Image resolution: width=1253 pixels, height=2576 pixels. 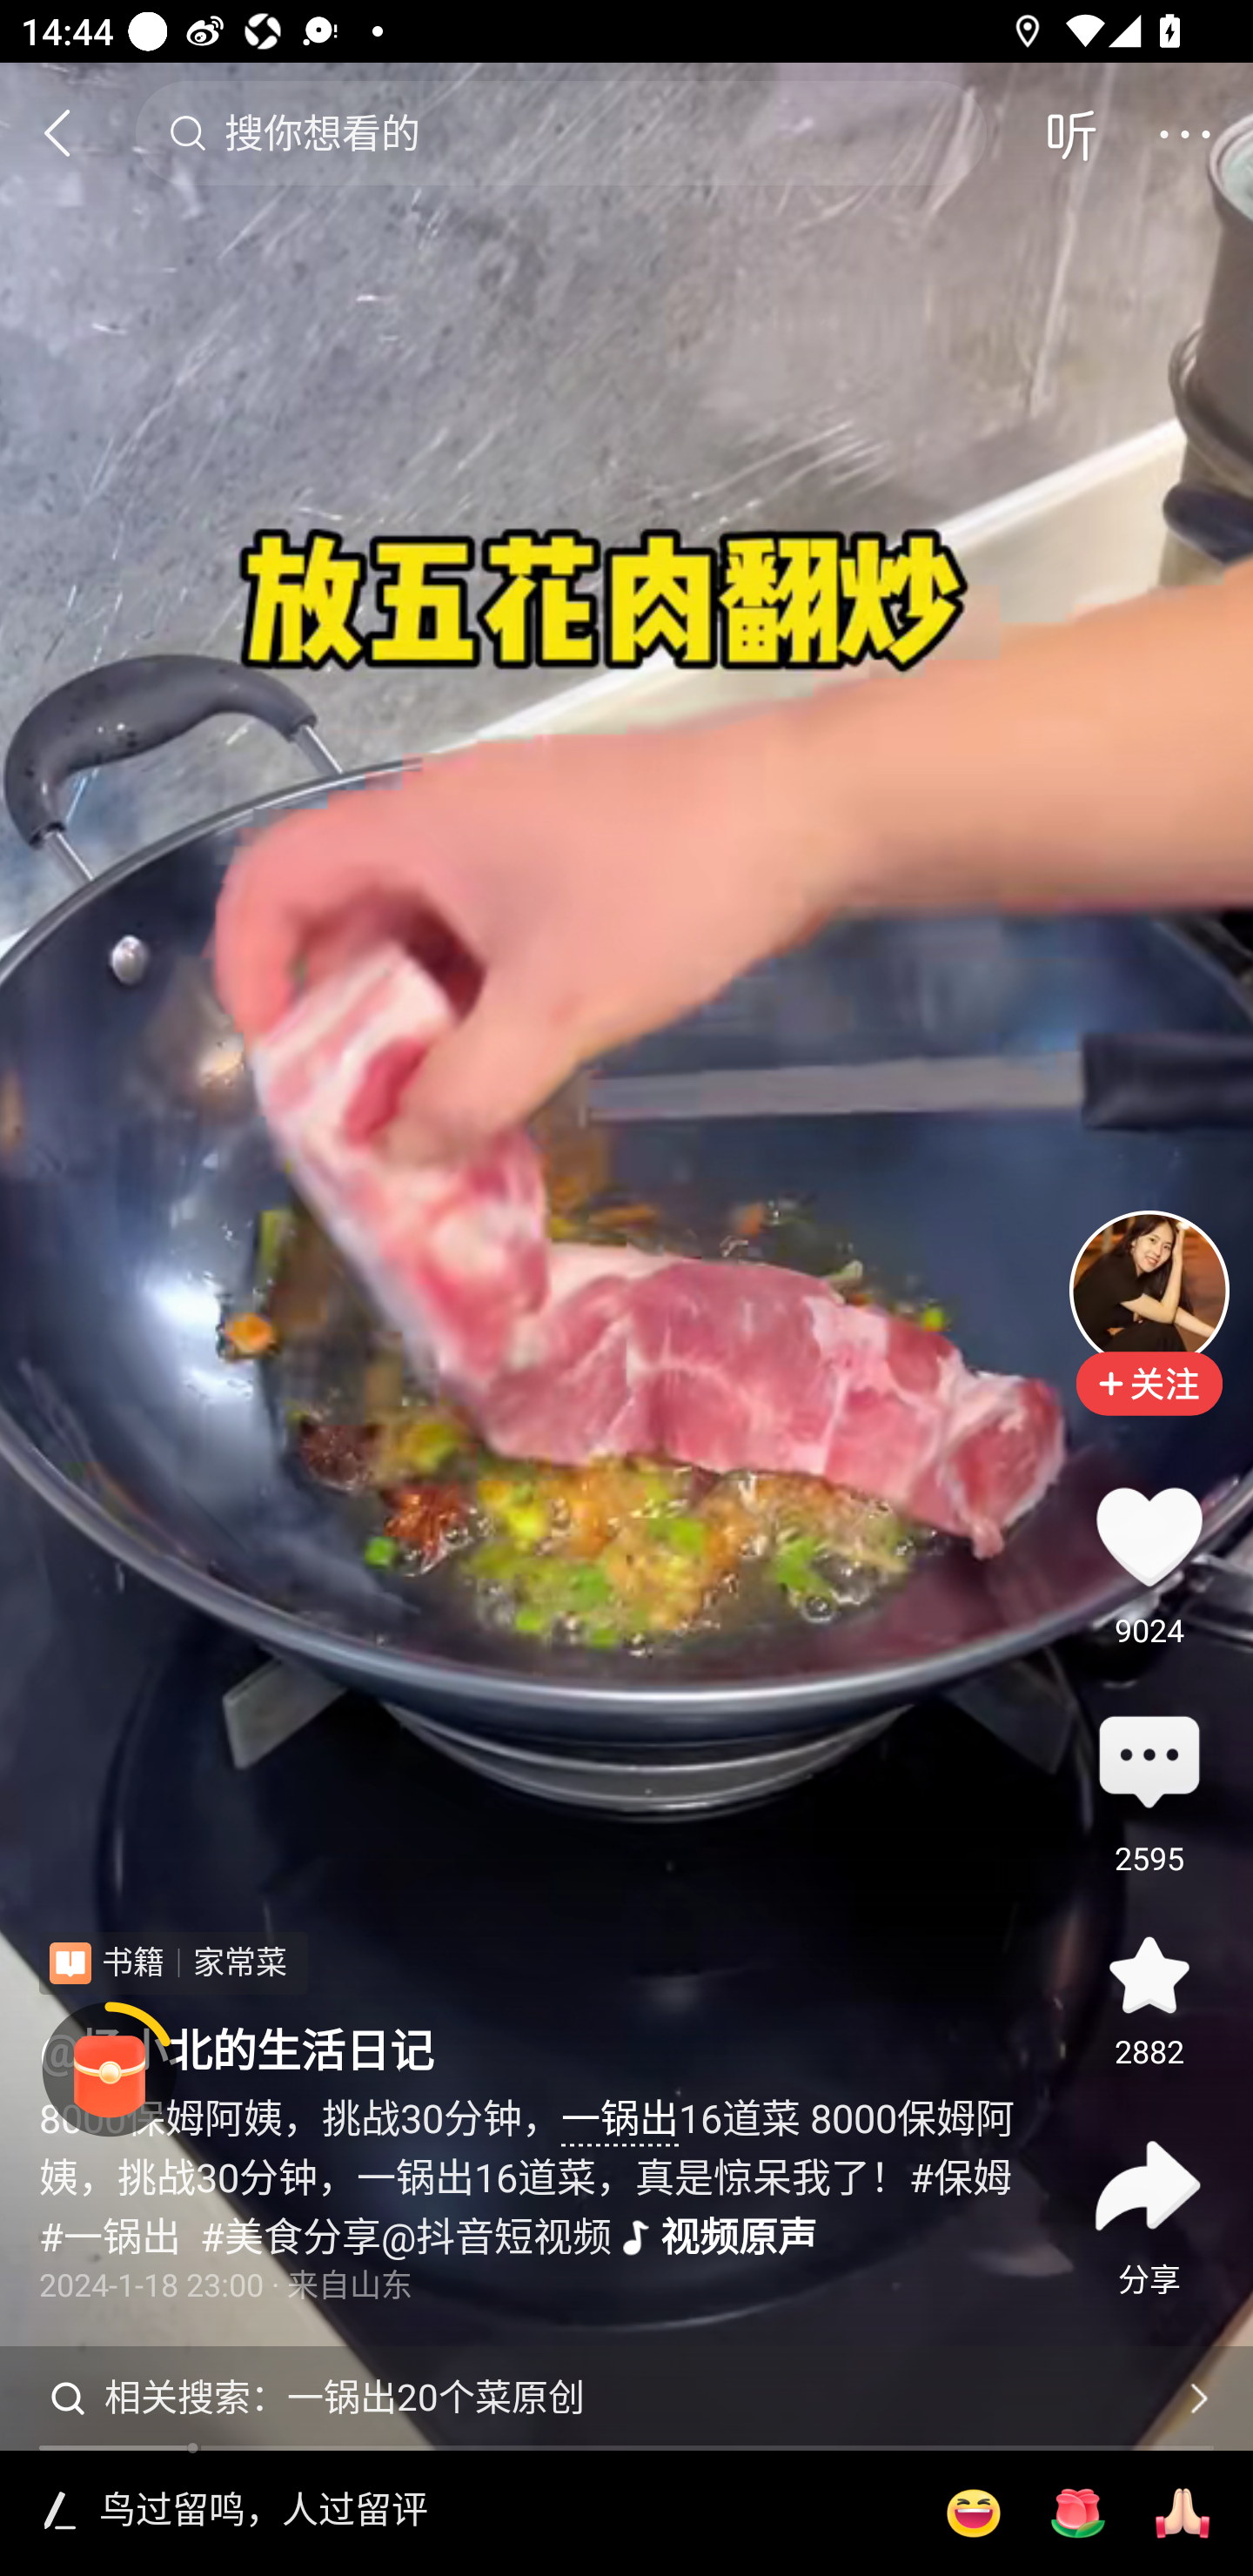 What do you see at coordinates (501, 2512) in the screenshot?
I see `鸟过留鸣，人过留评` at bounding box center [501, 2512].